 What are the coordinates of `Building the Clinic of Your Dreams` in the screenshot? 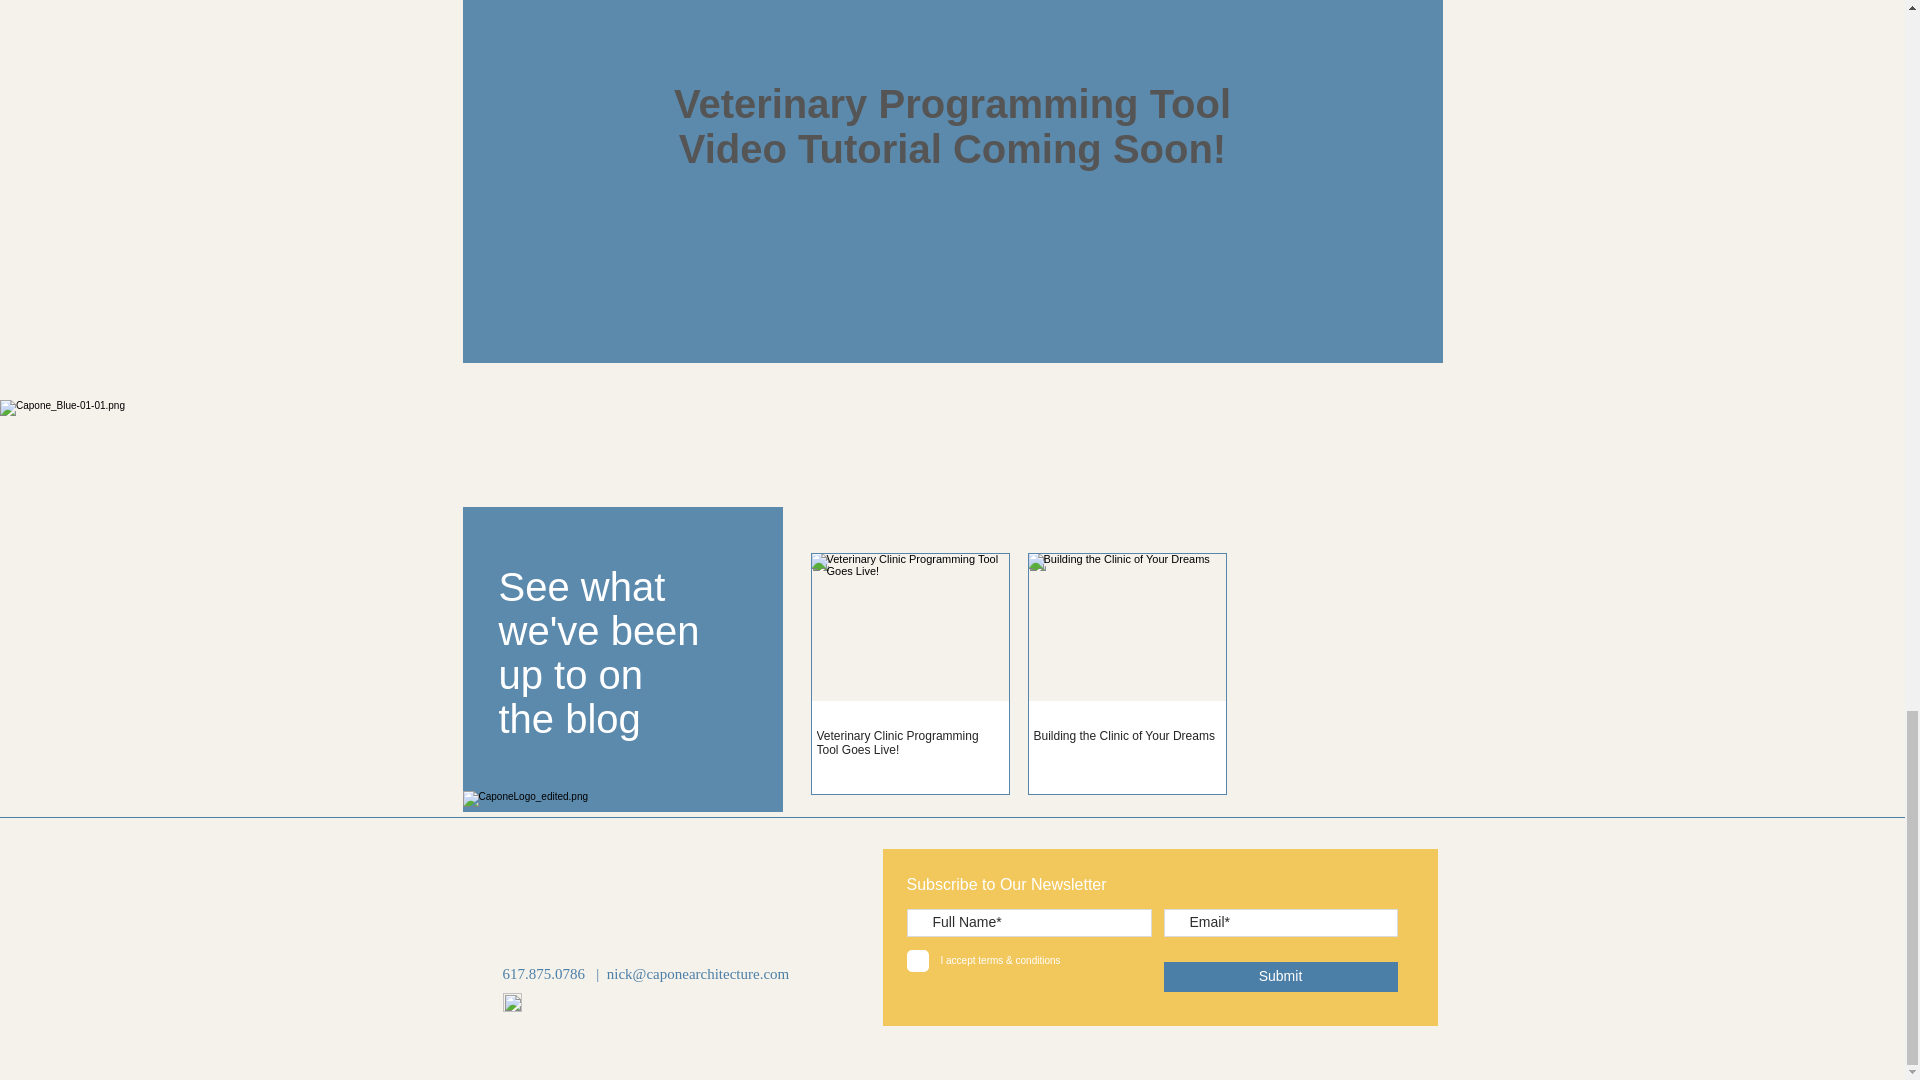 It's located at (1128, 736).